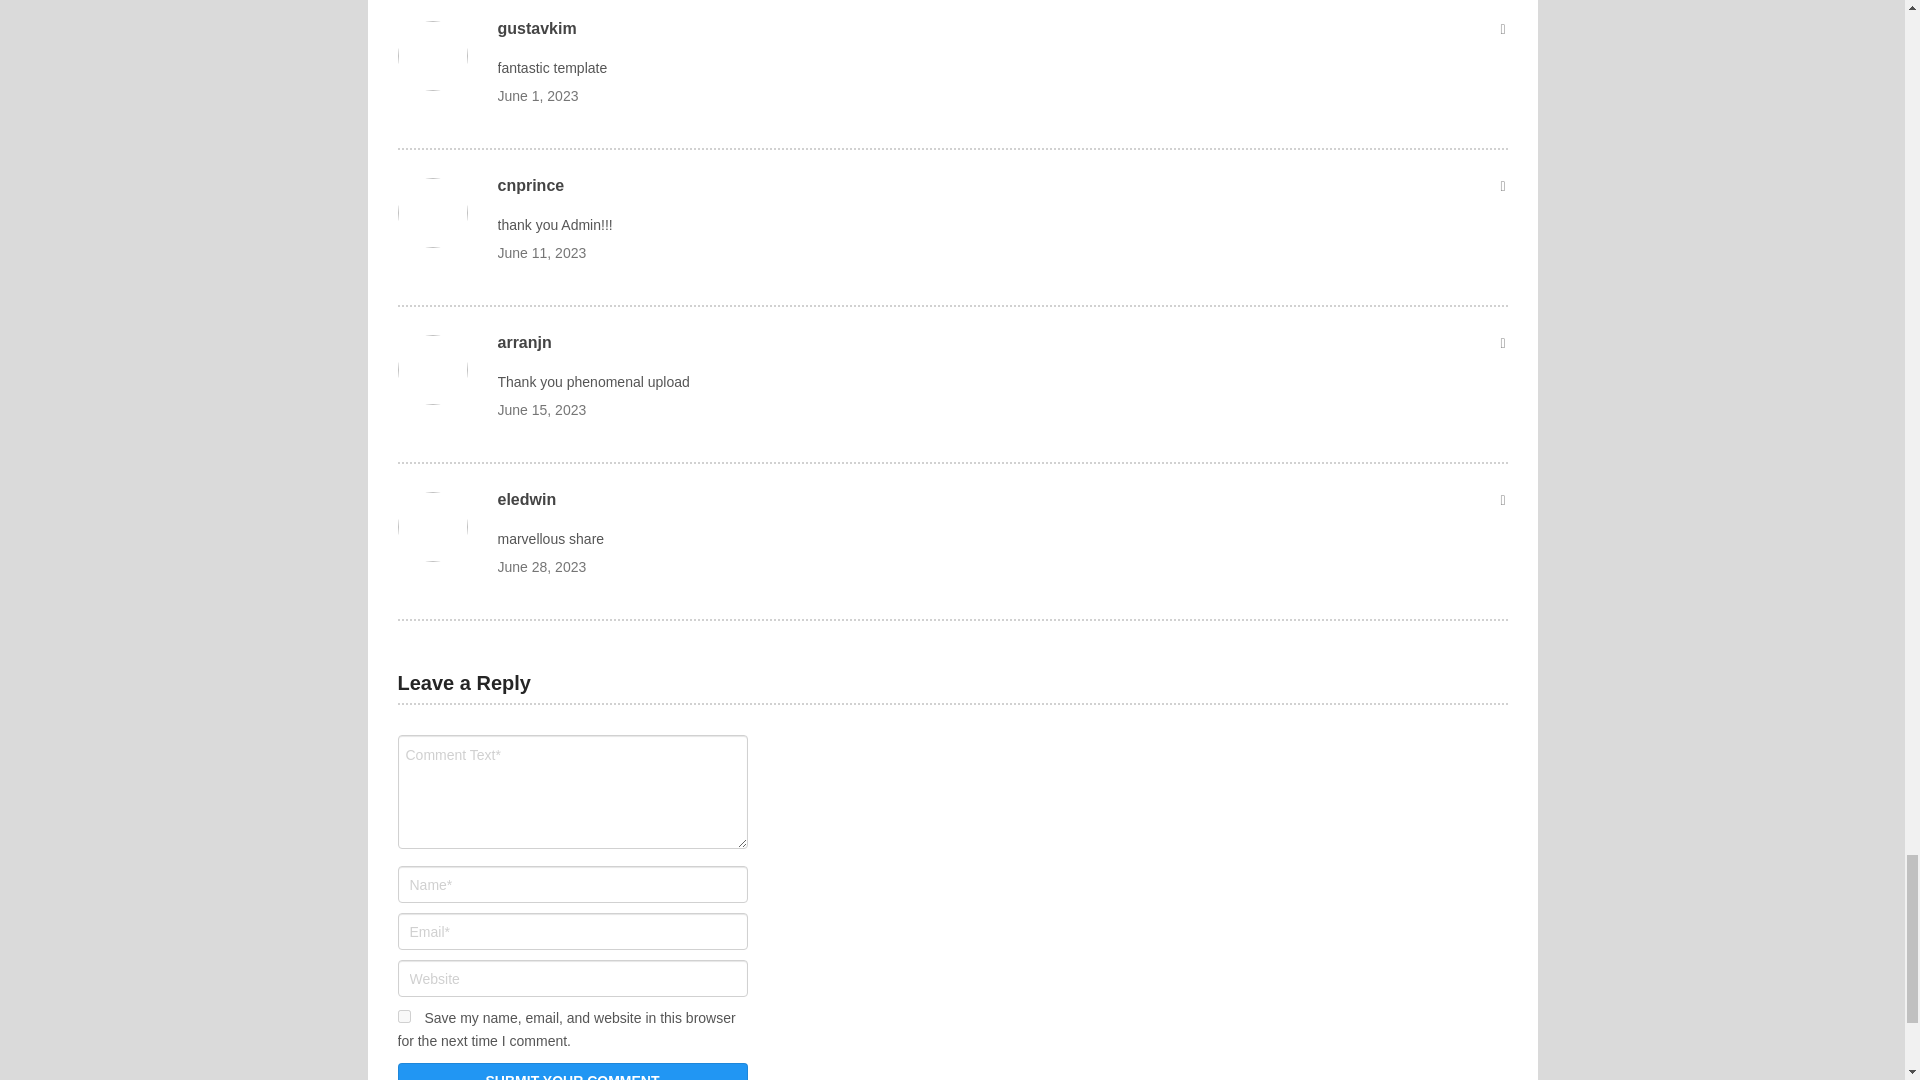  Describe the element at coordinates (404, 1016) in the screenshot. I see `yes` at that location.